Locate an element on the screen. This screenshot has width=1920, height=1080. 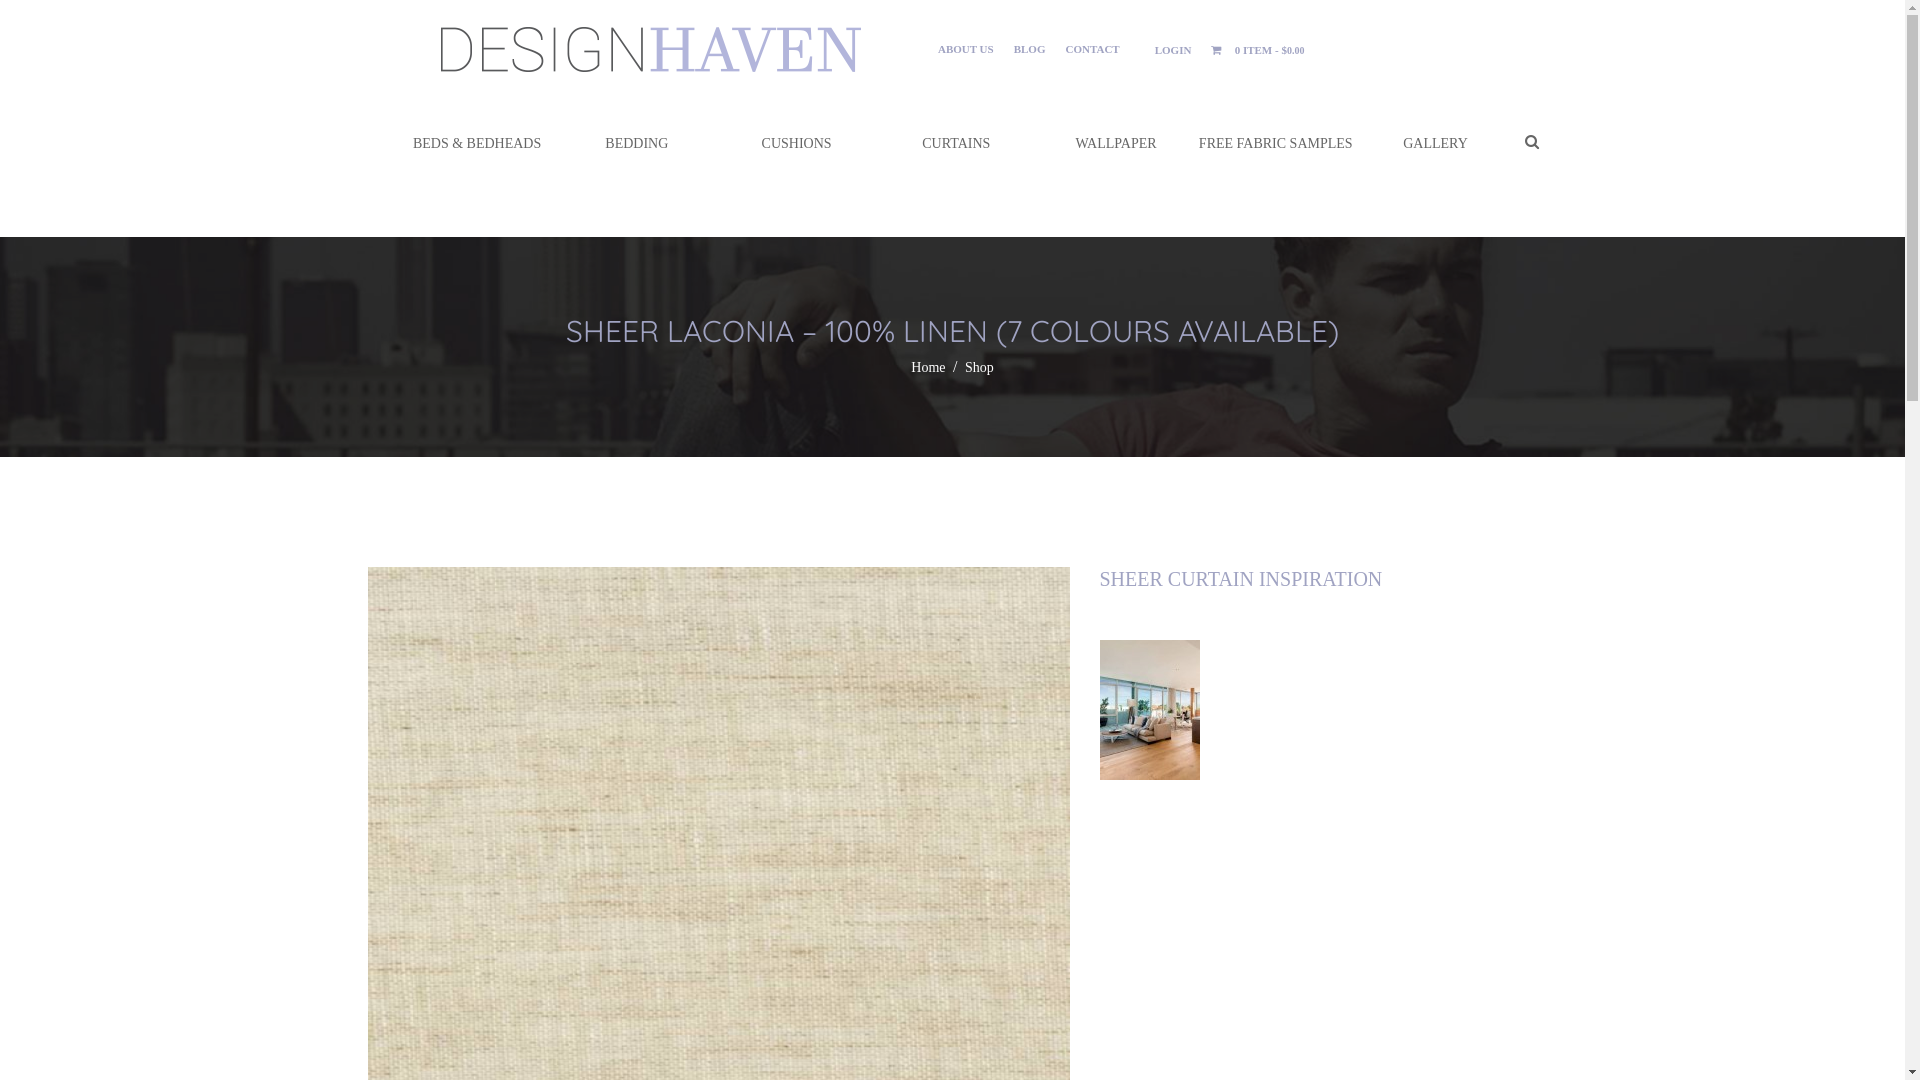
LOGIN is located at coordinates (1174, 50).